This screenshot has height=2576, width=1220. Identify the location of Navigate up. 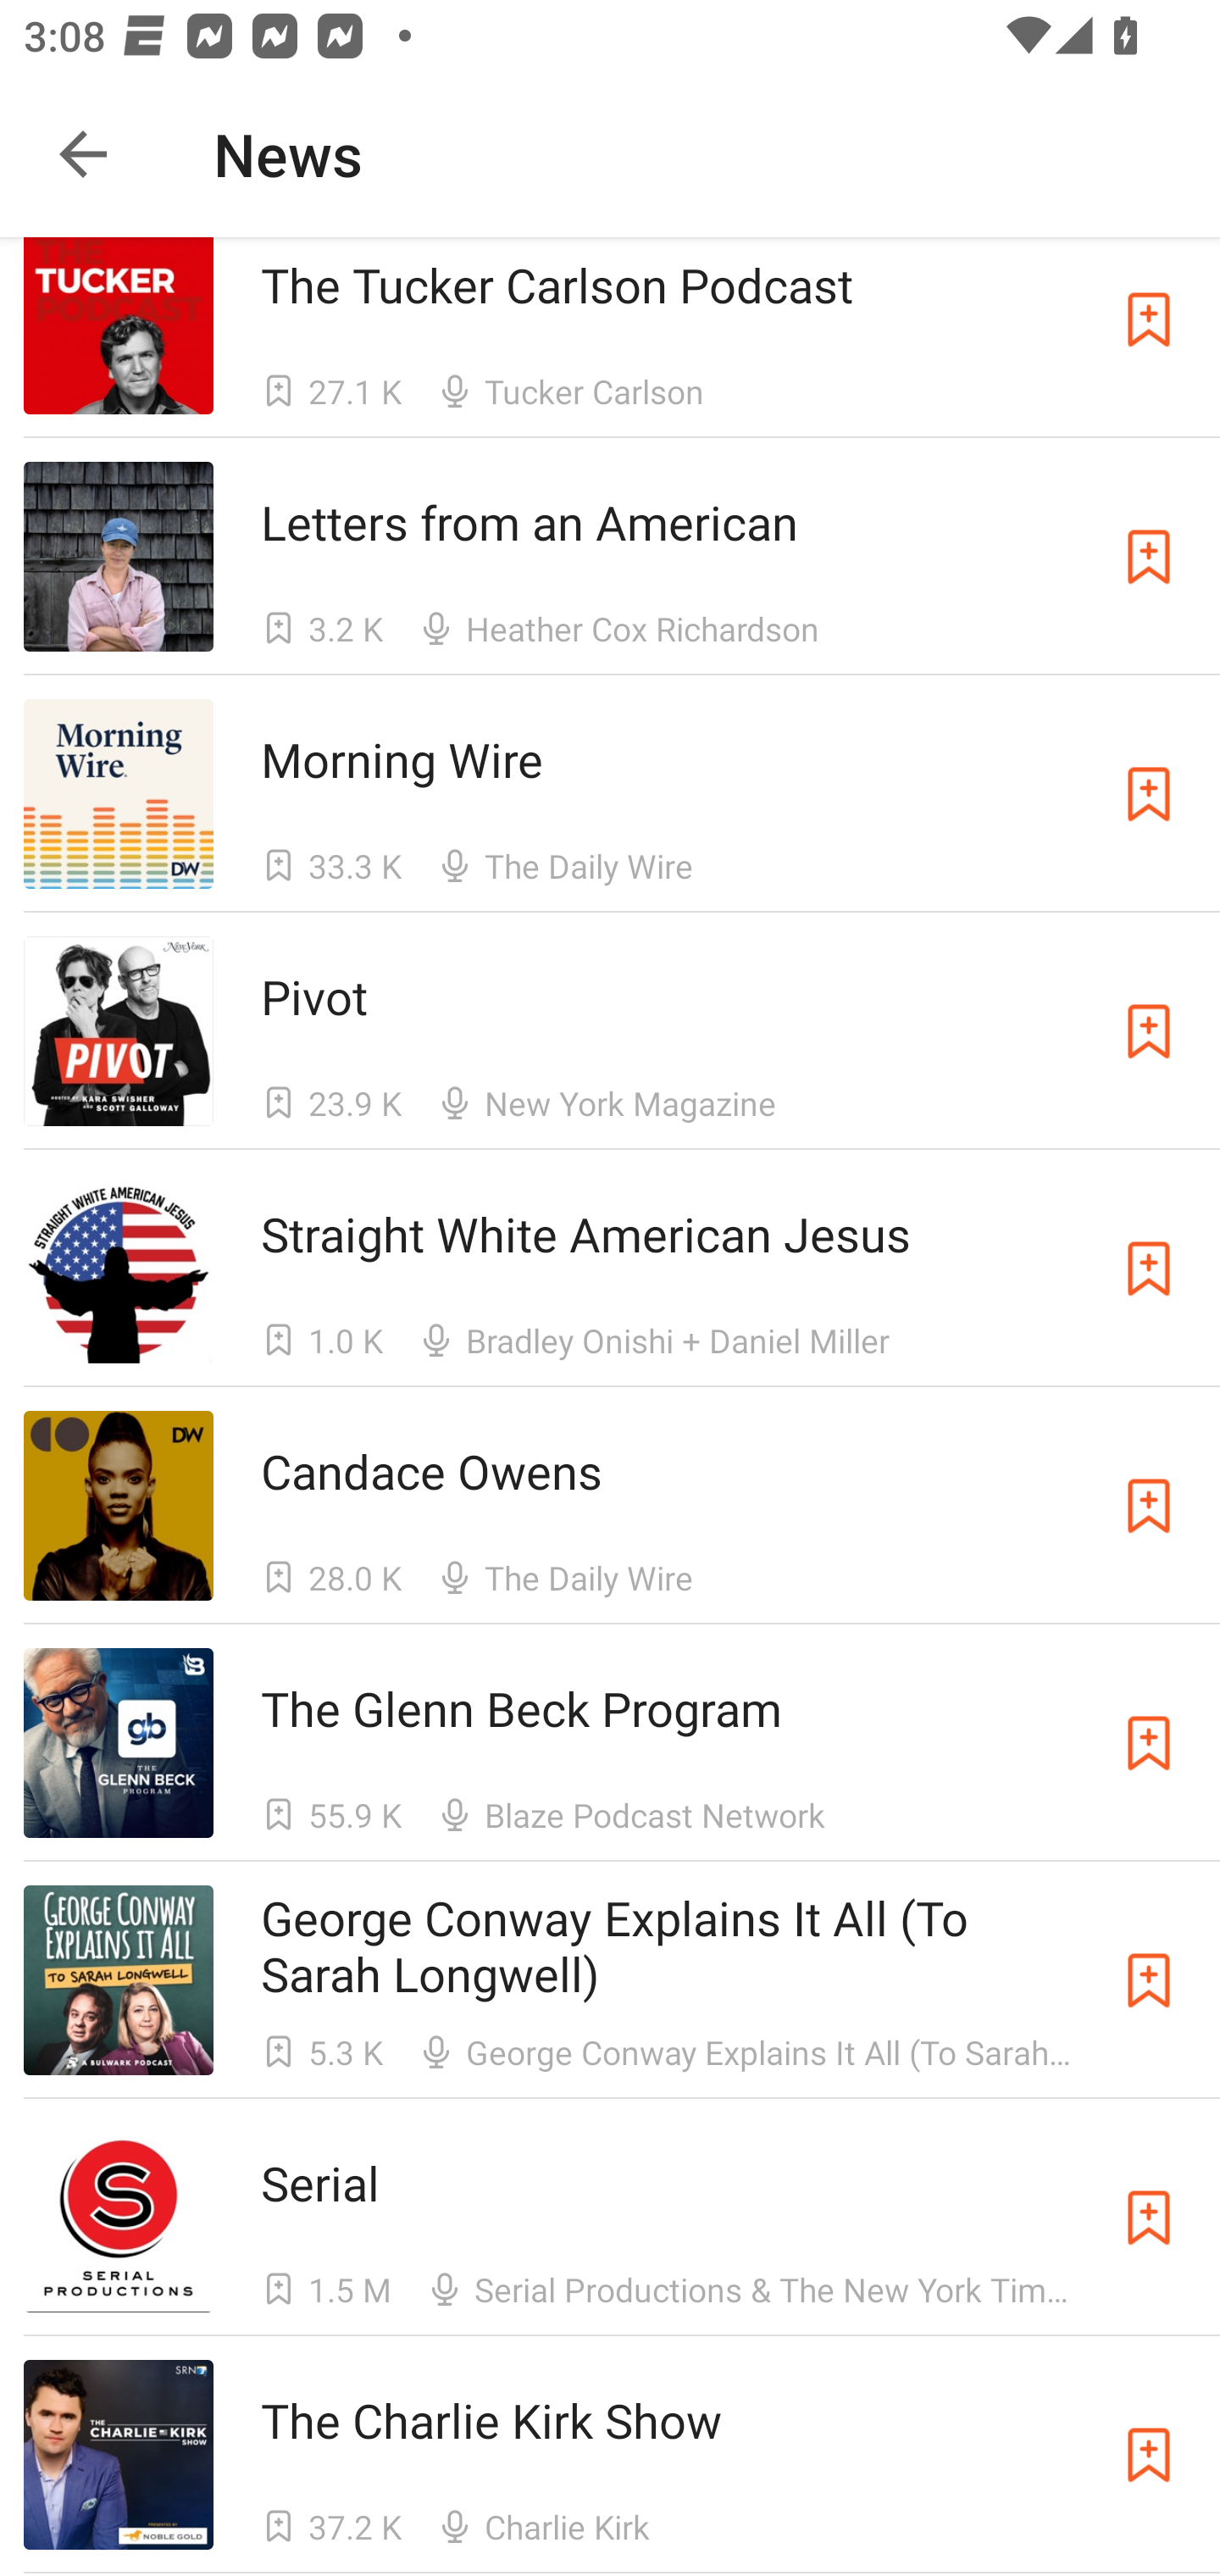
(83, 154).